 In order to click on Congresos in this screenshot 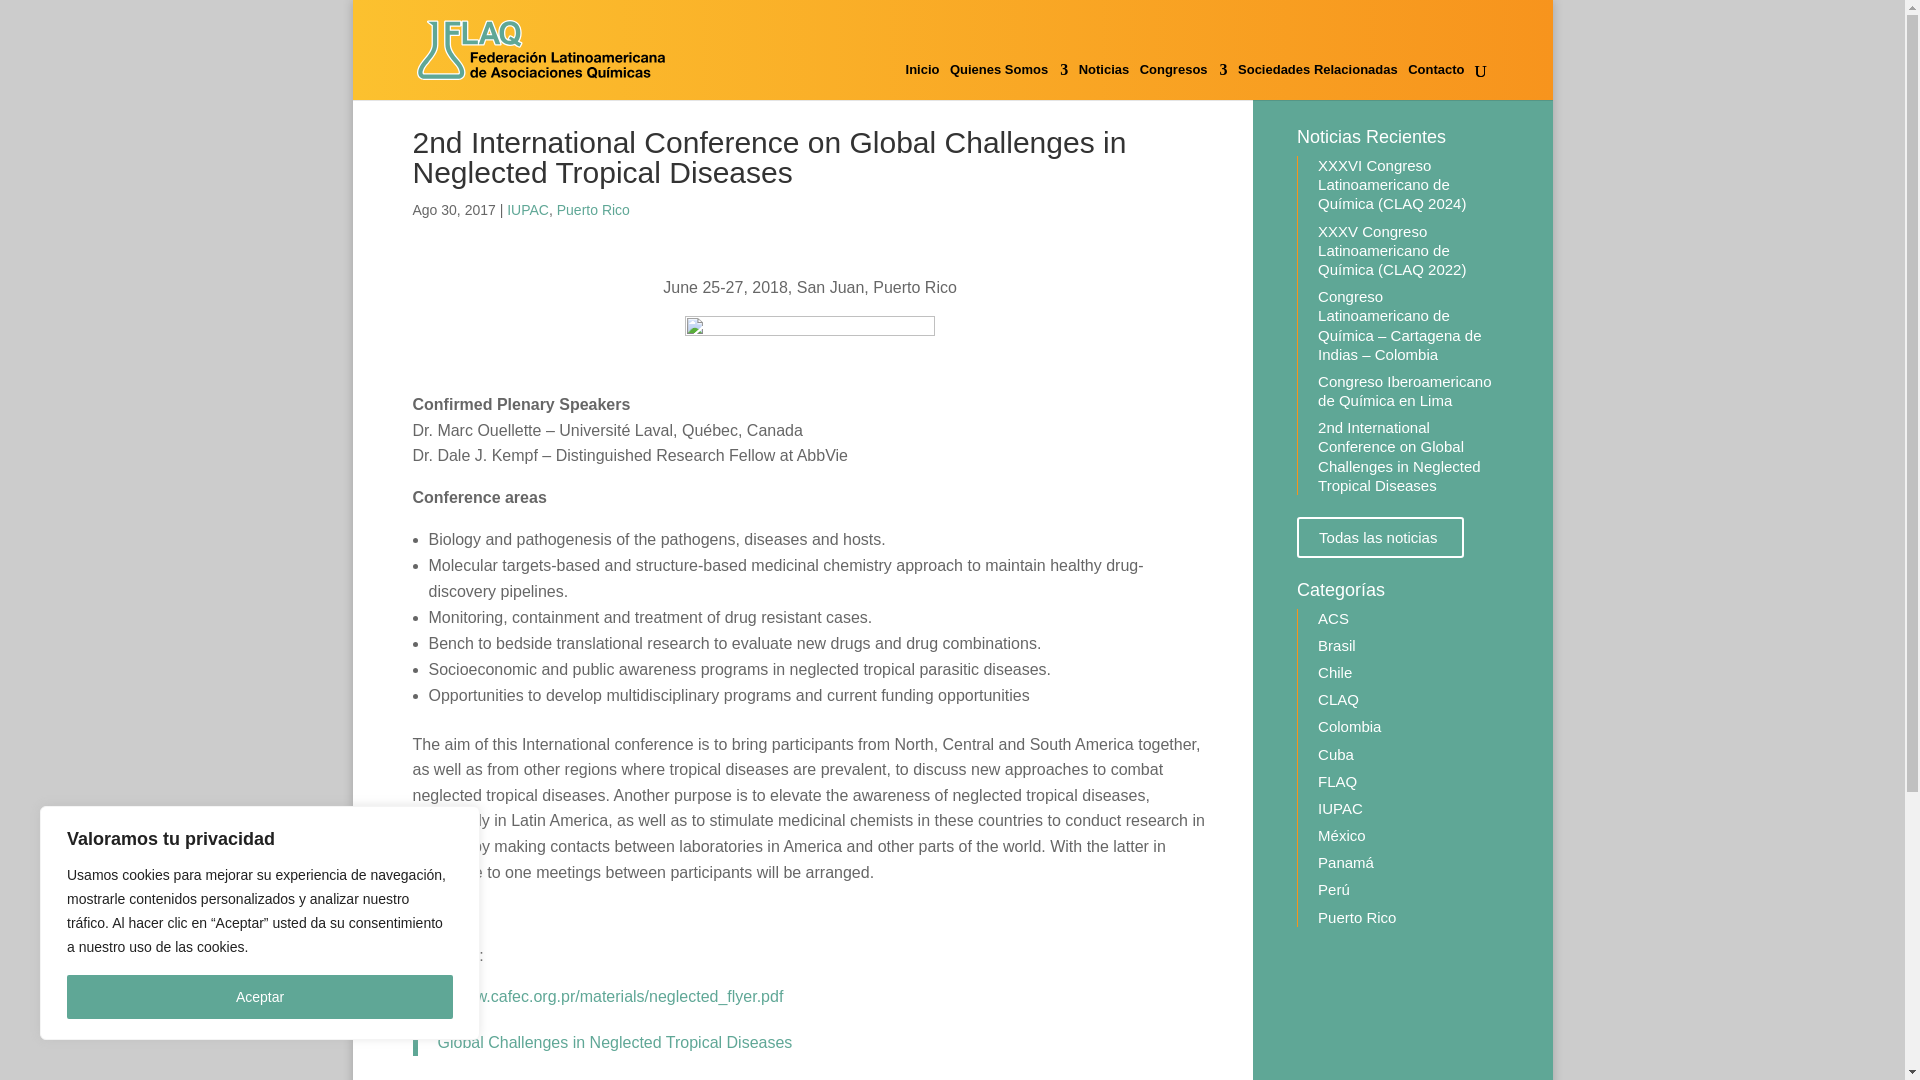, I will do `click(1184, 81)`.